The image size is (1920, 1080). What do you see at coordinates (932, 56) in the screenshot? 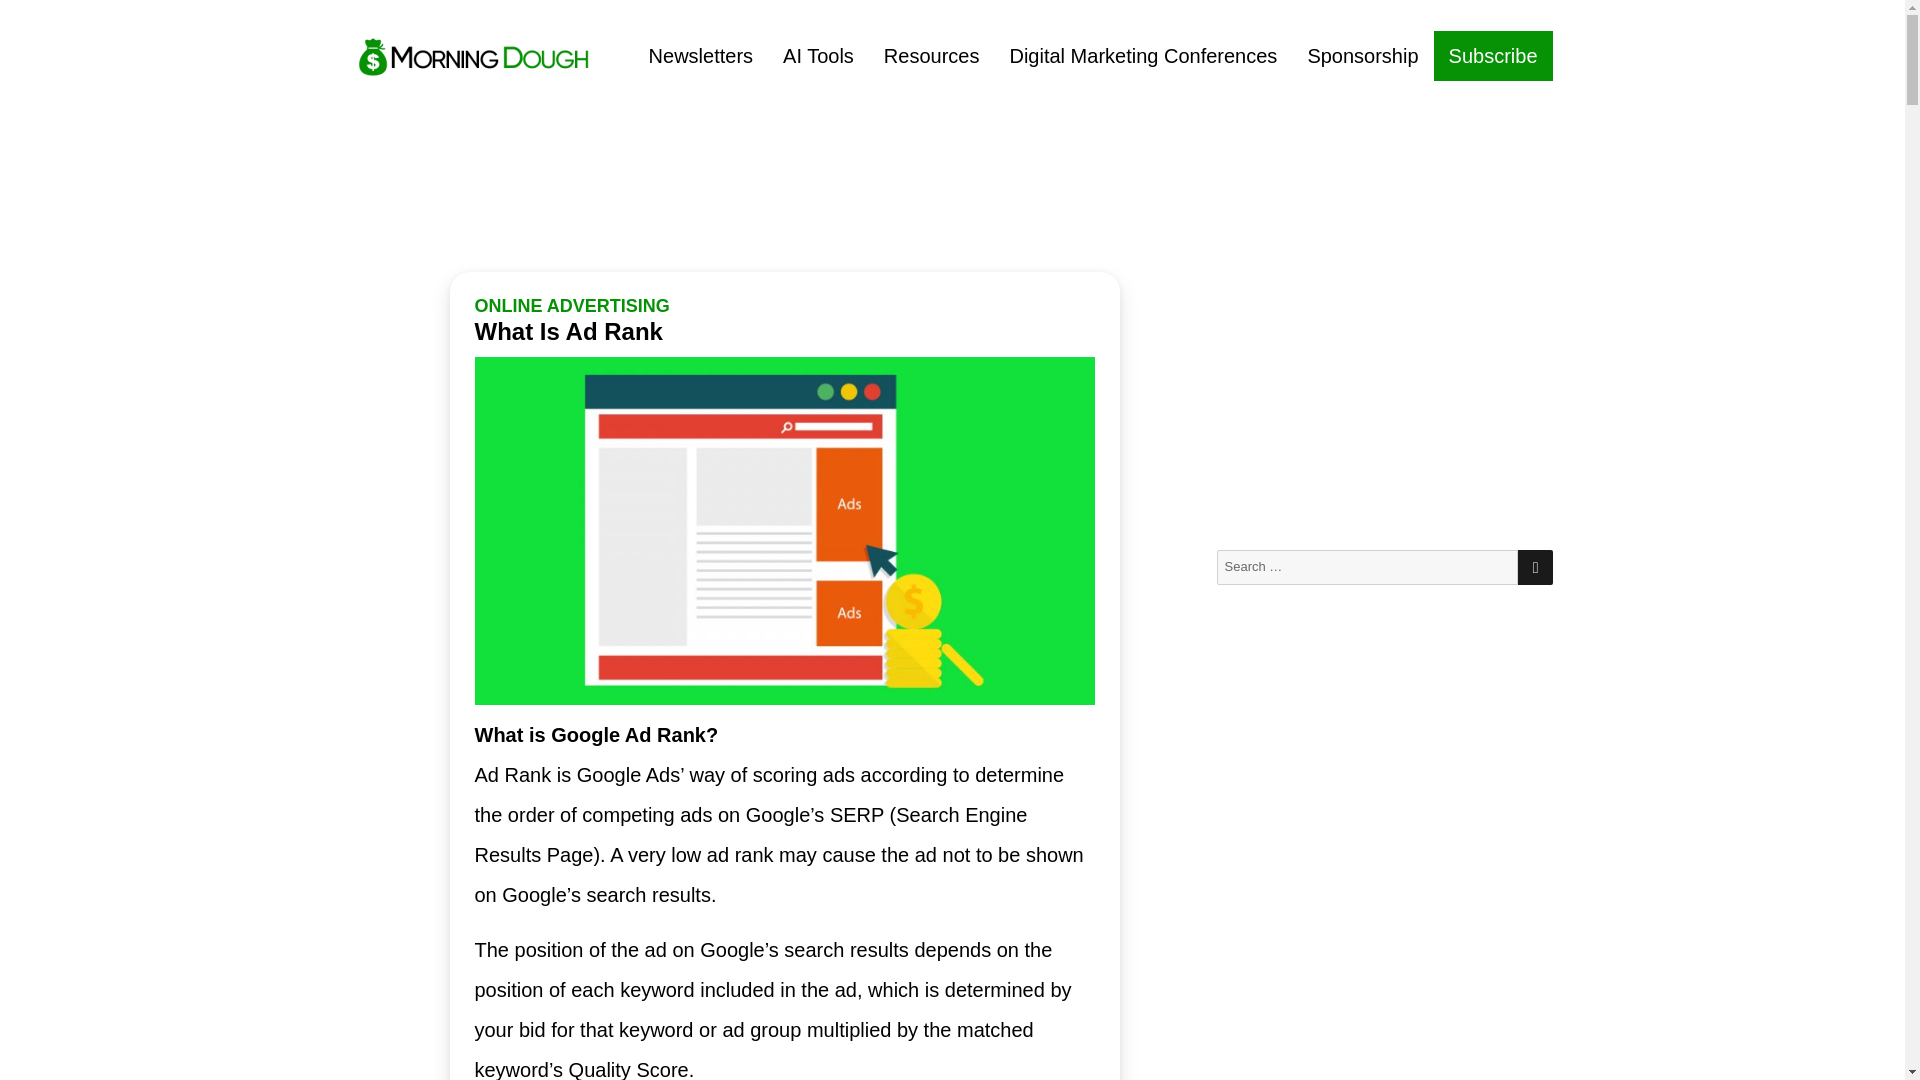
I see `Resources` at bounding box center [932, 56].